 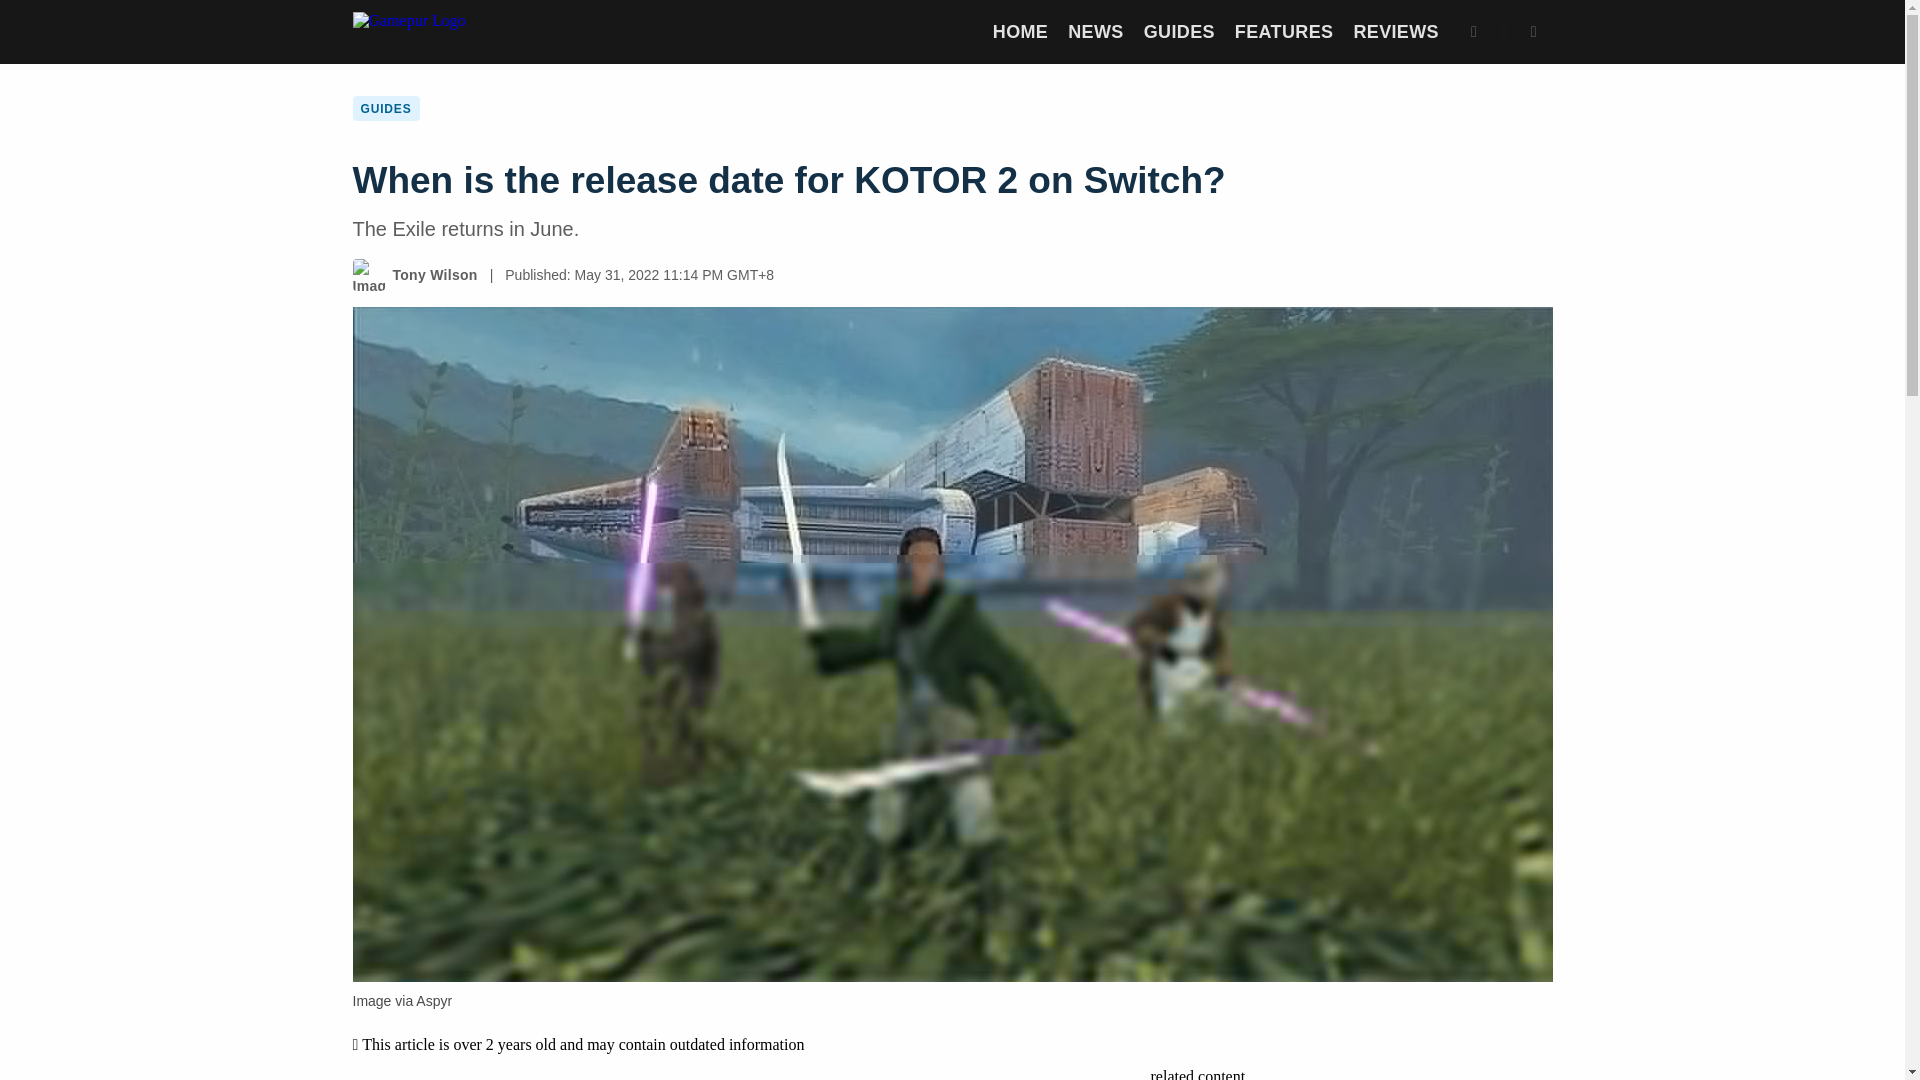 I want to click on REVIEWS, so click(x=1396, y=32).